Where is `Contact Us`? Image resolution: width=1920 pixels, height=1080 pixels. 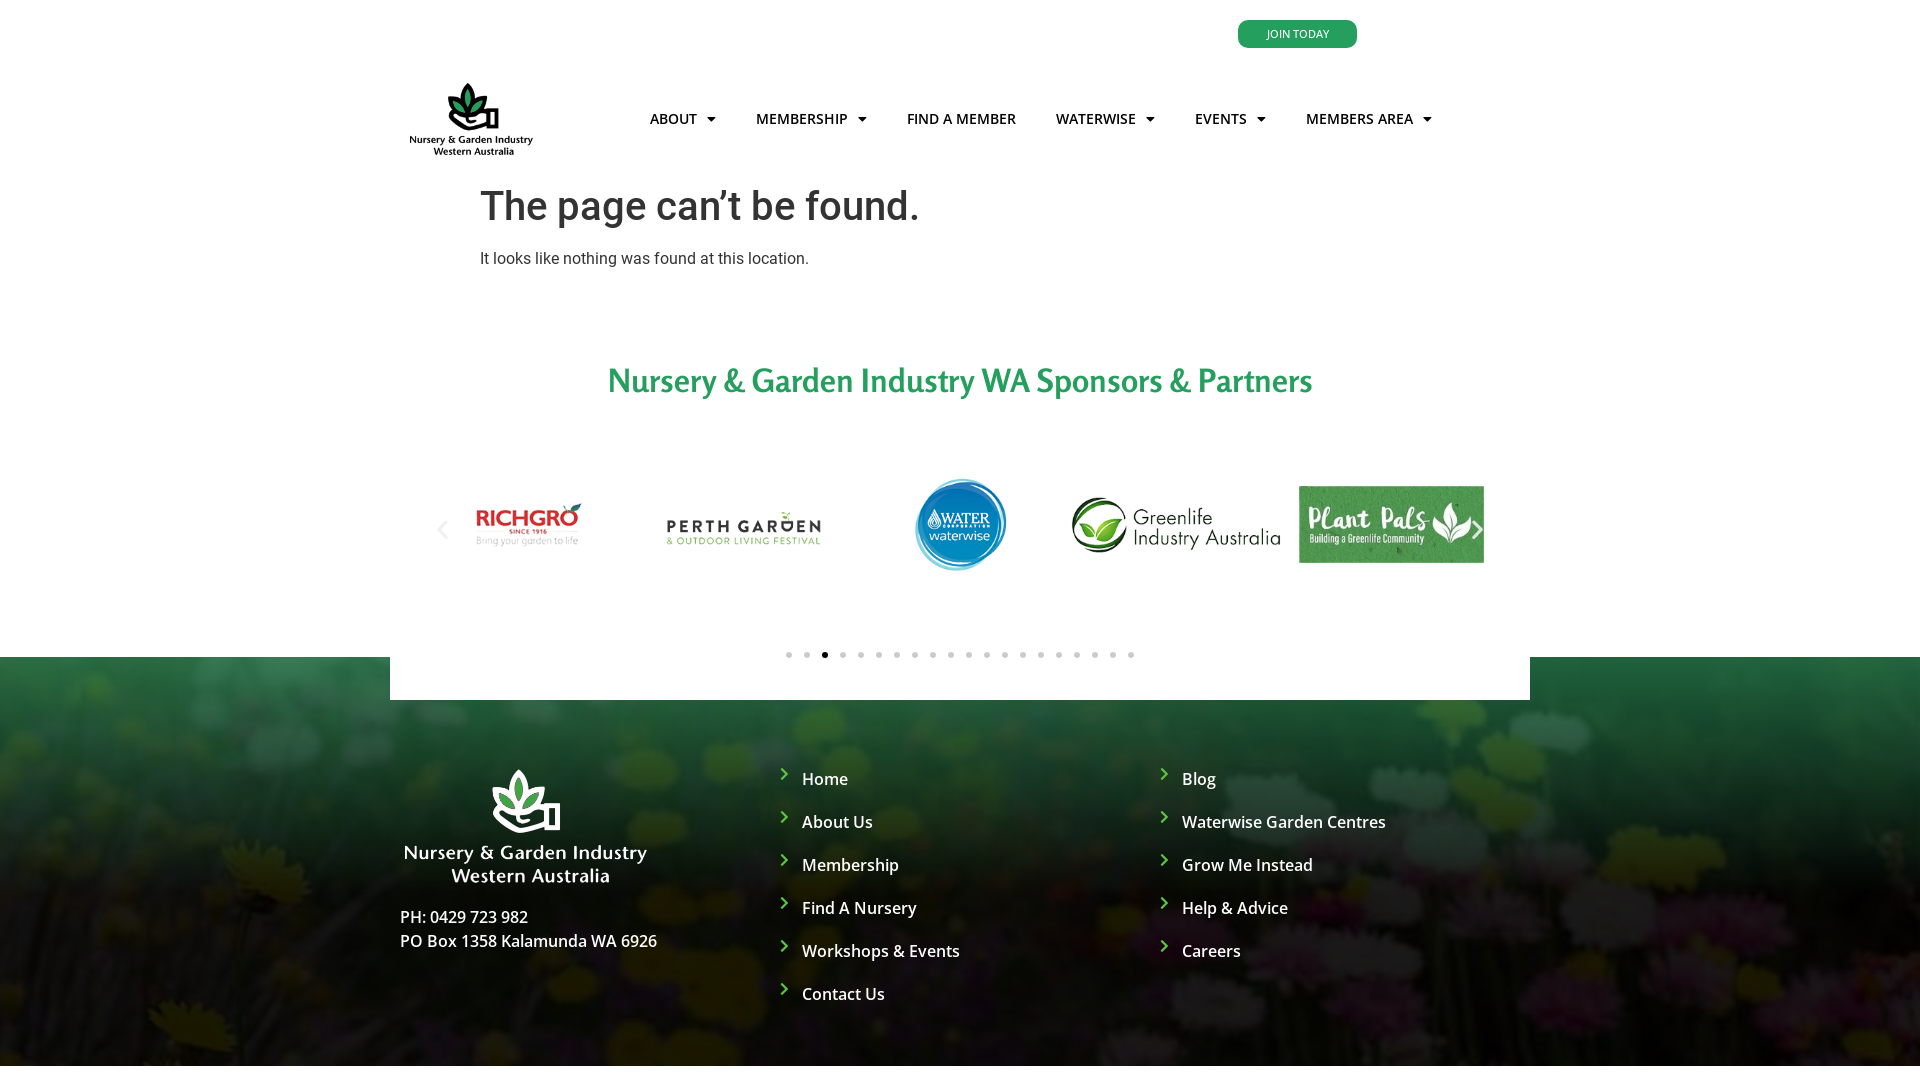
Contact Us is located at coordinates (960, 994).